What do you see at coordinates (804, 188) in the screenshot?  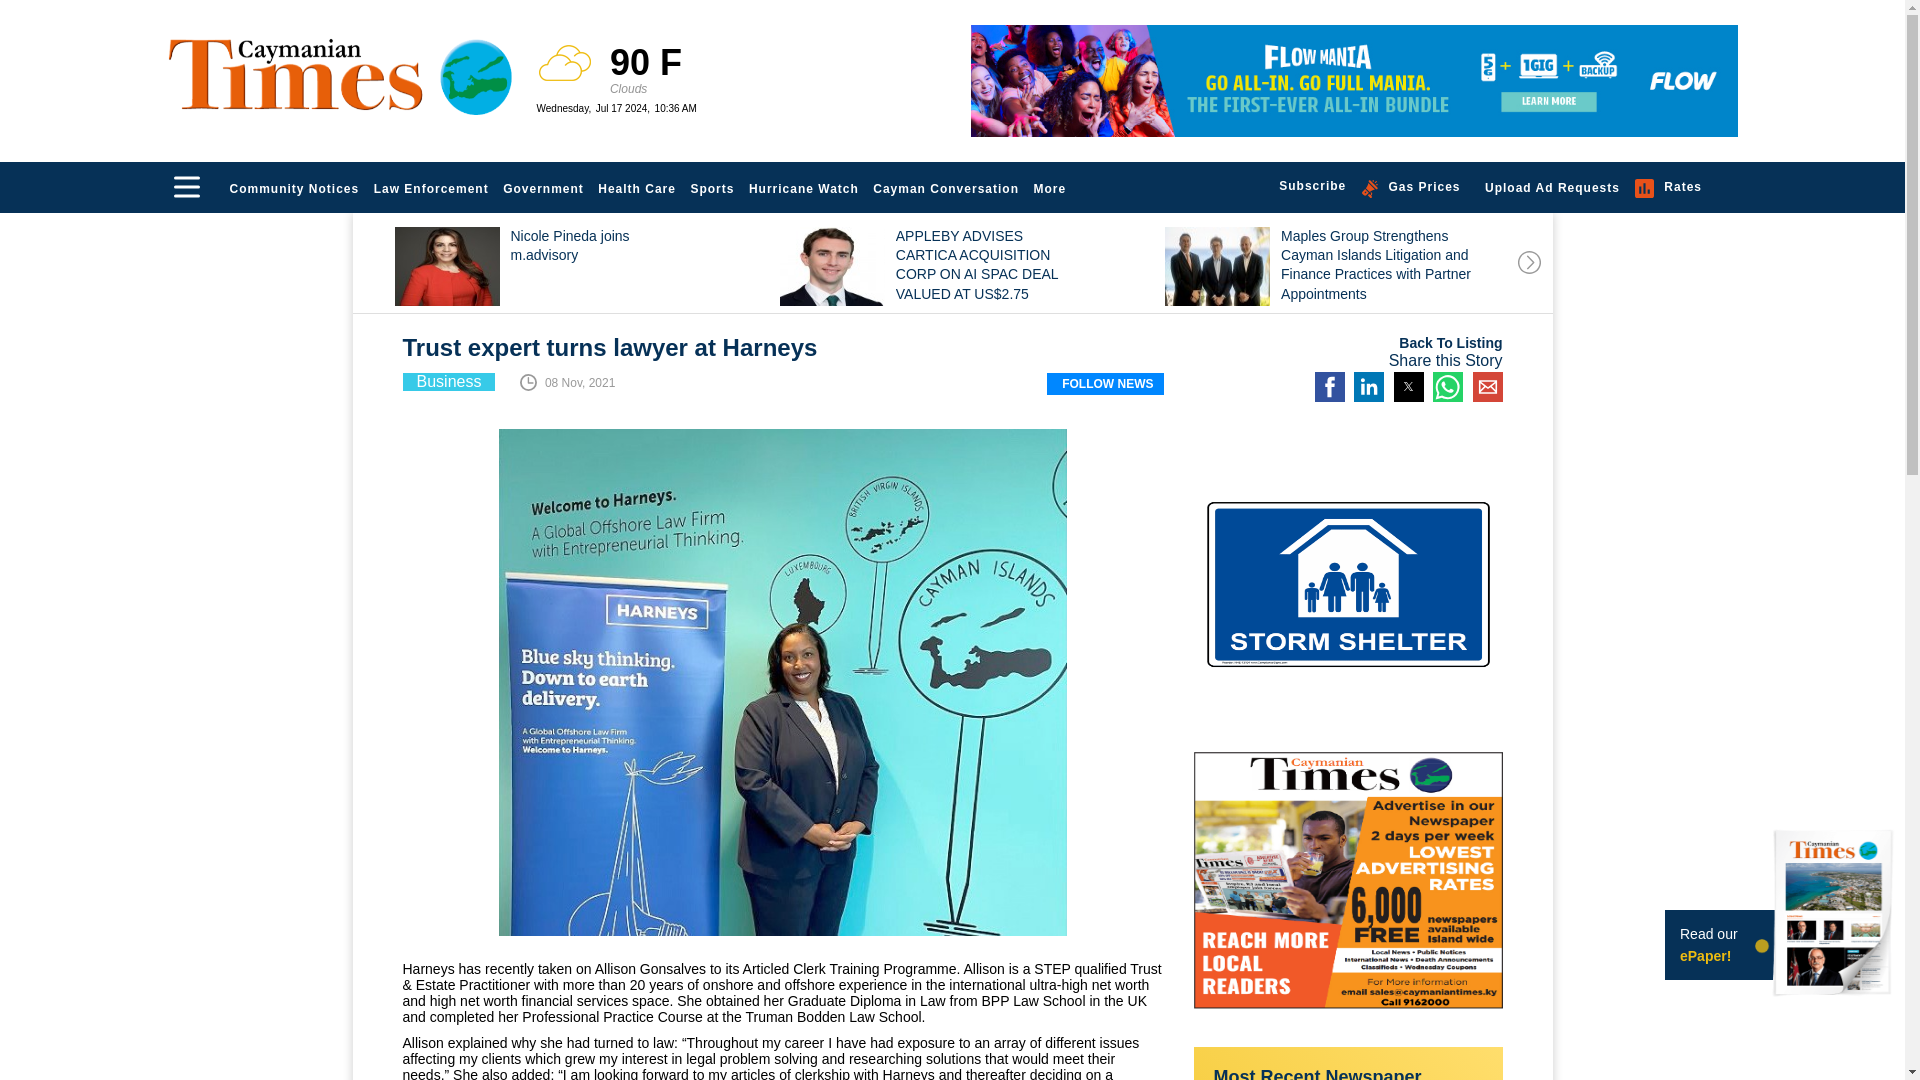 I see `Hurricane Watch` at bounding box center [804, 188].